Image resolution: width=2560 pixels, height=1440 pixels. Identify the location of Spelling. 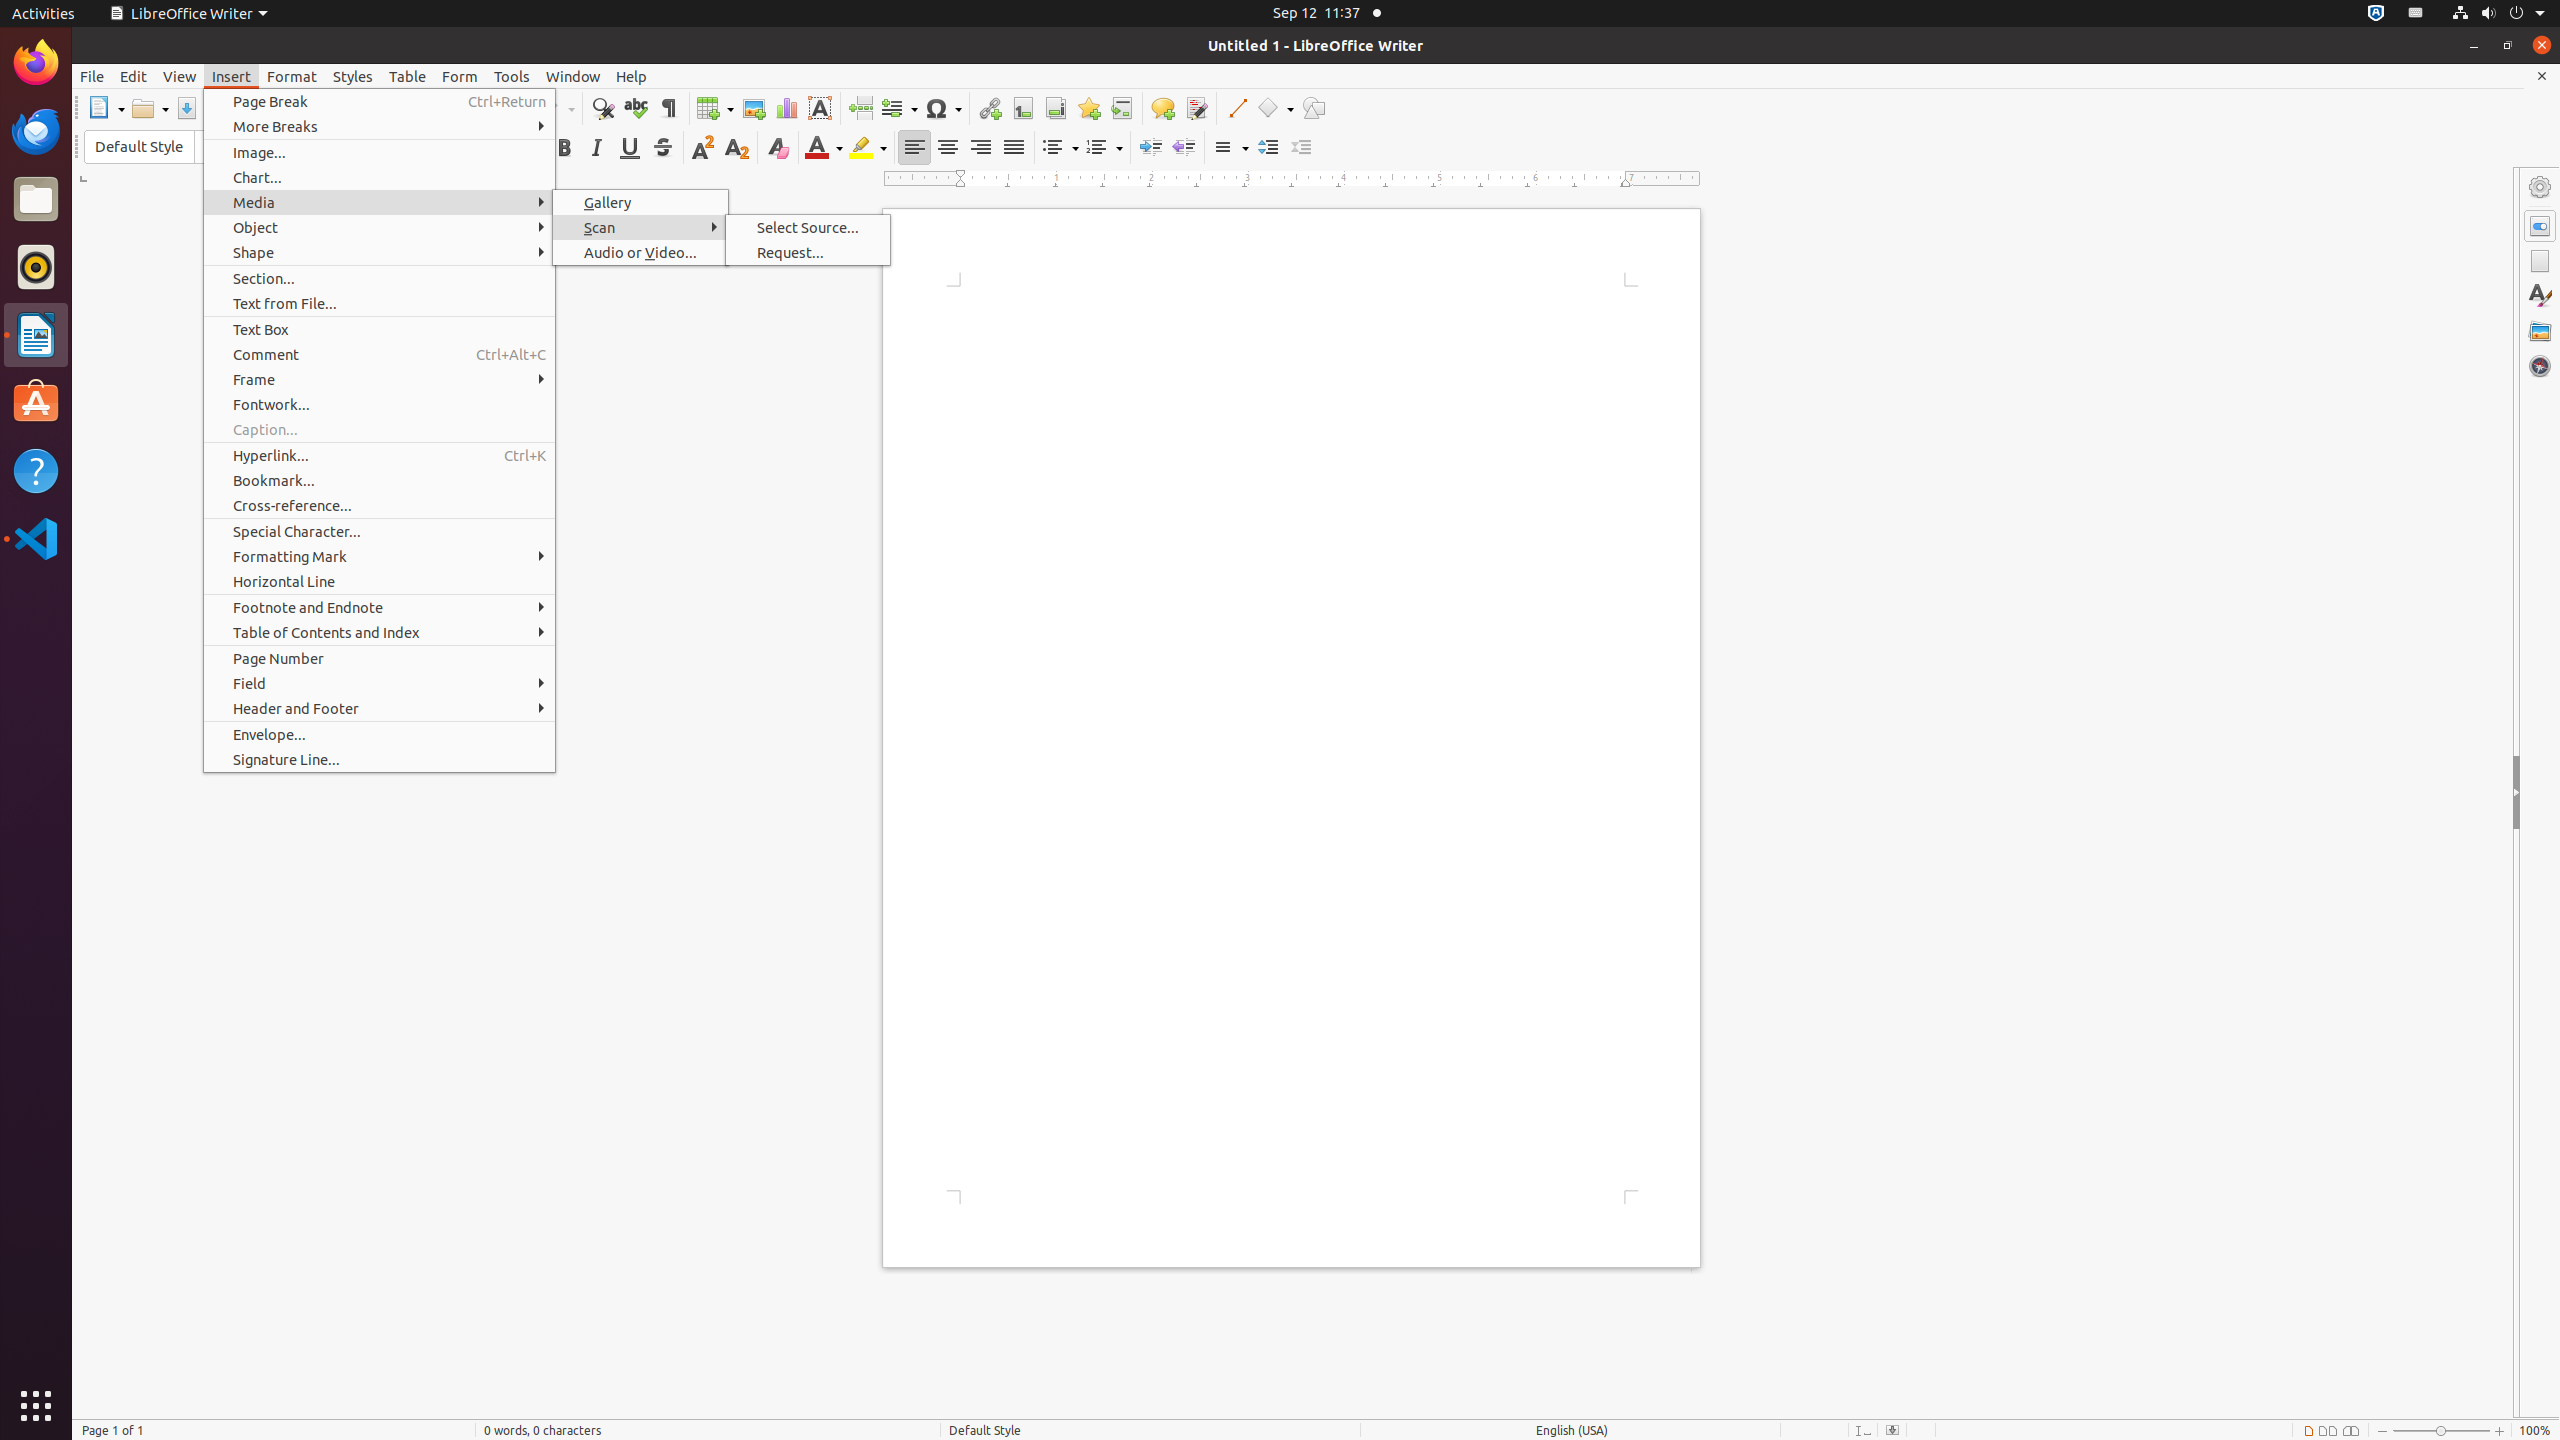
(636, 108).